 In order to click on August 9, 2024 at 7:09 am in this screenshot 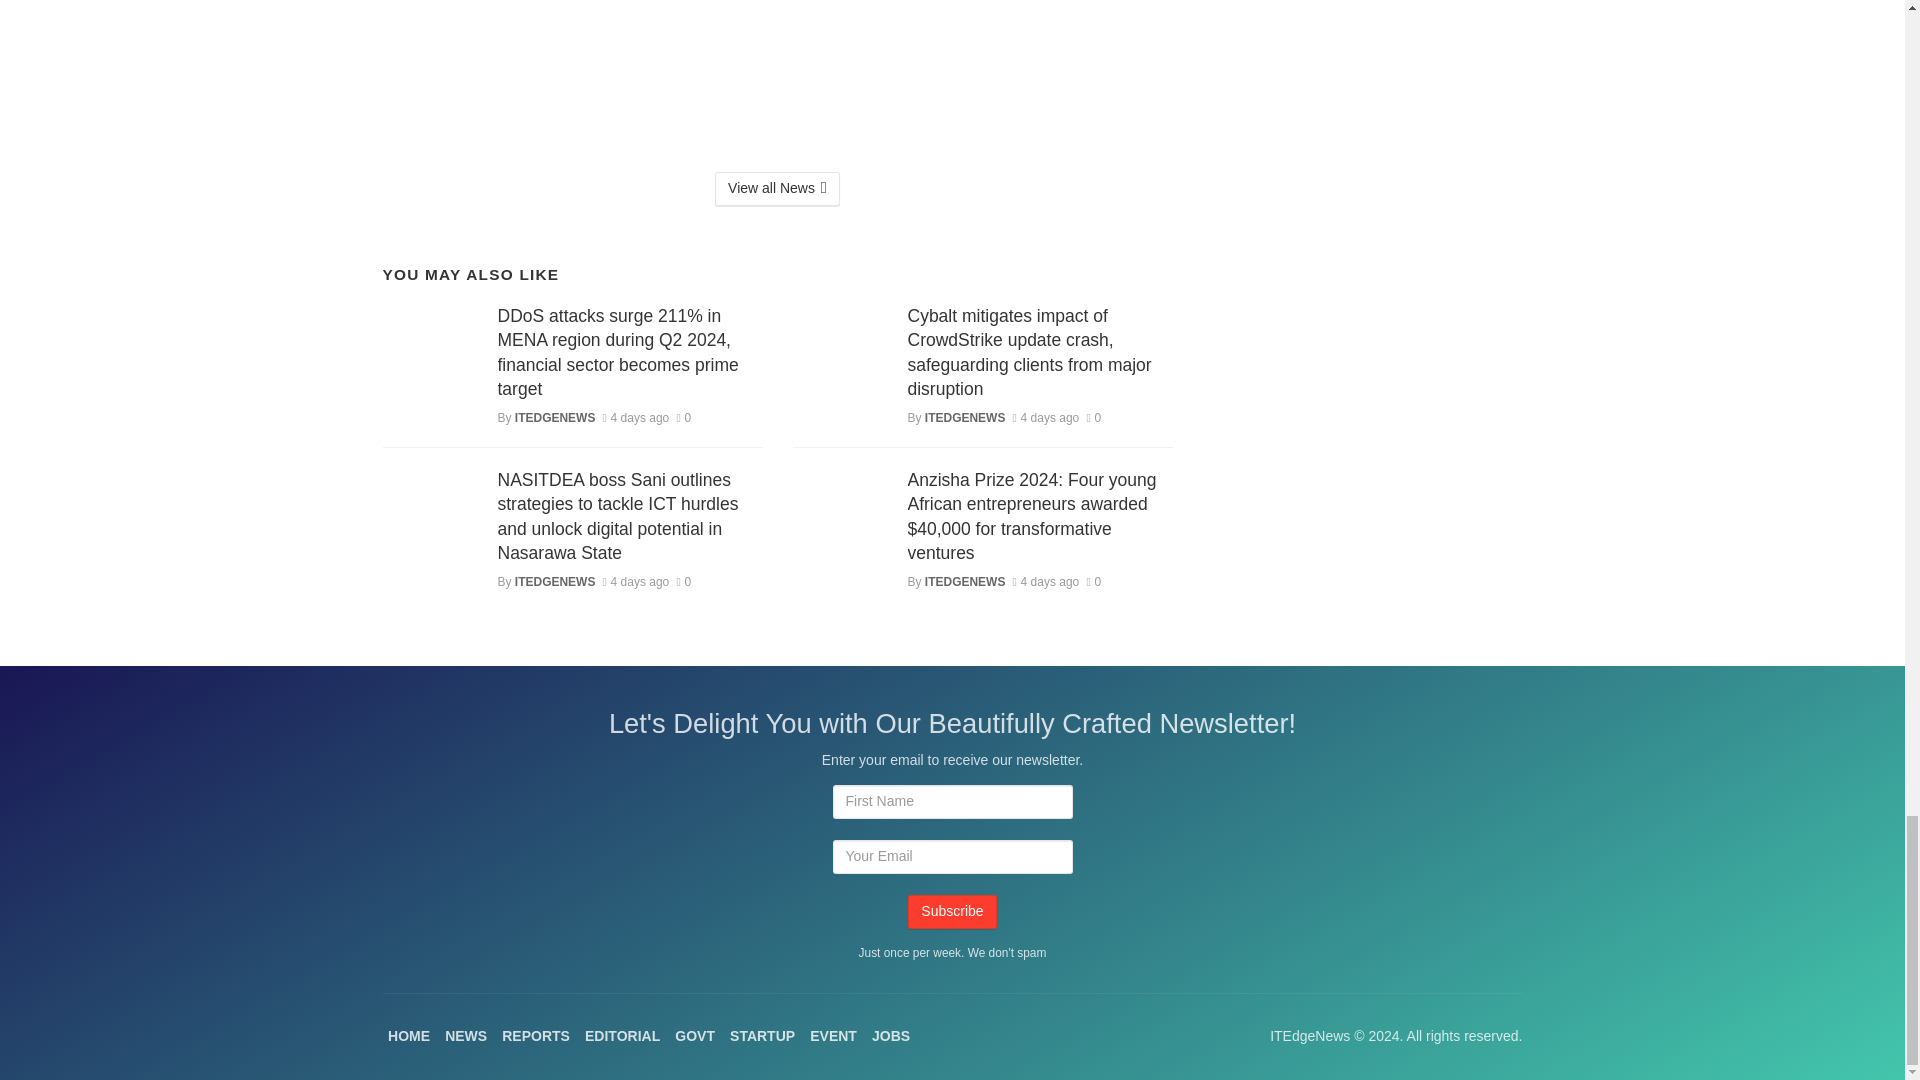, I will do `click(636, 418)`.